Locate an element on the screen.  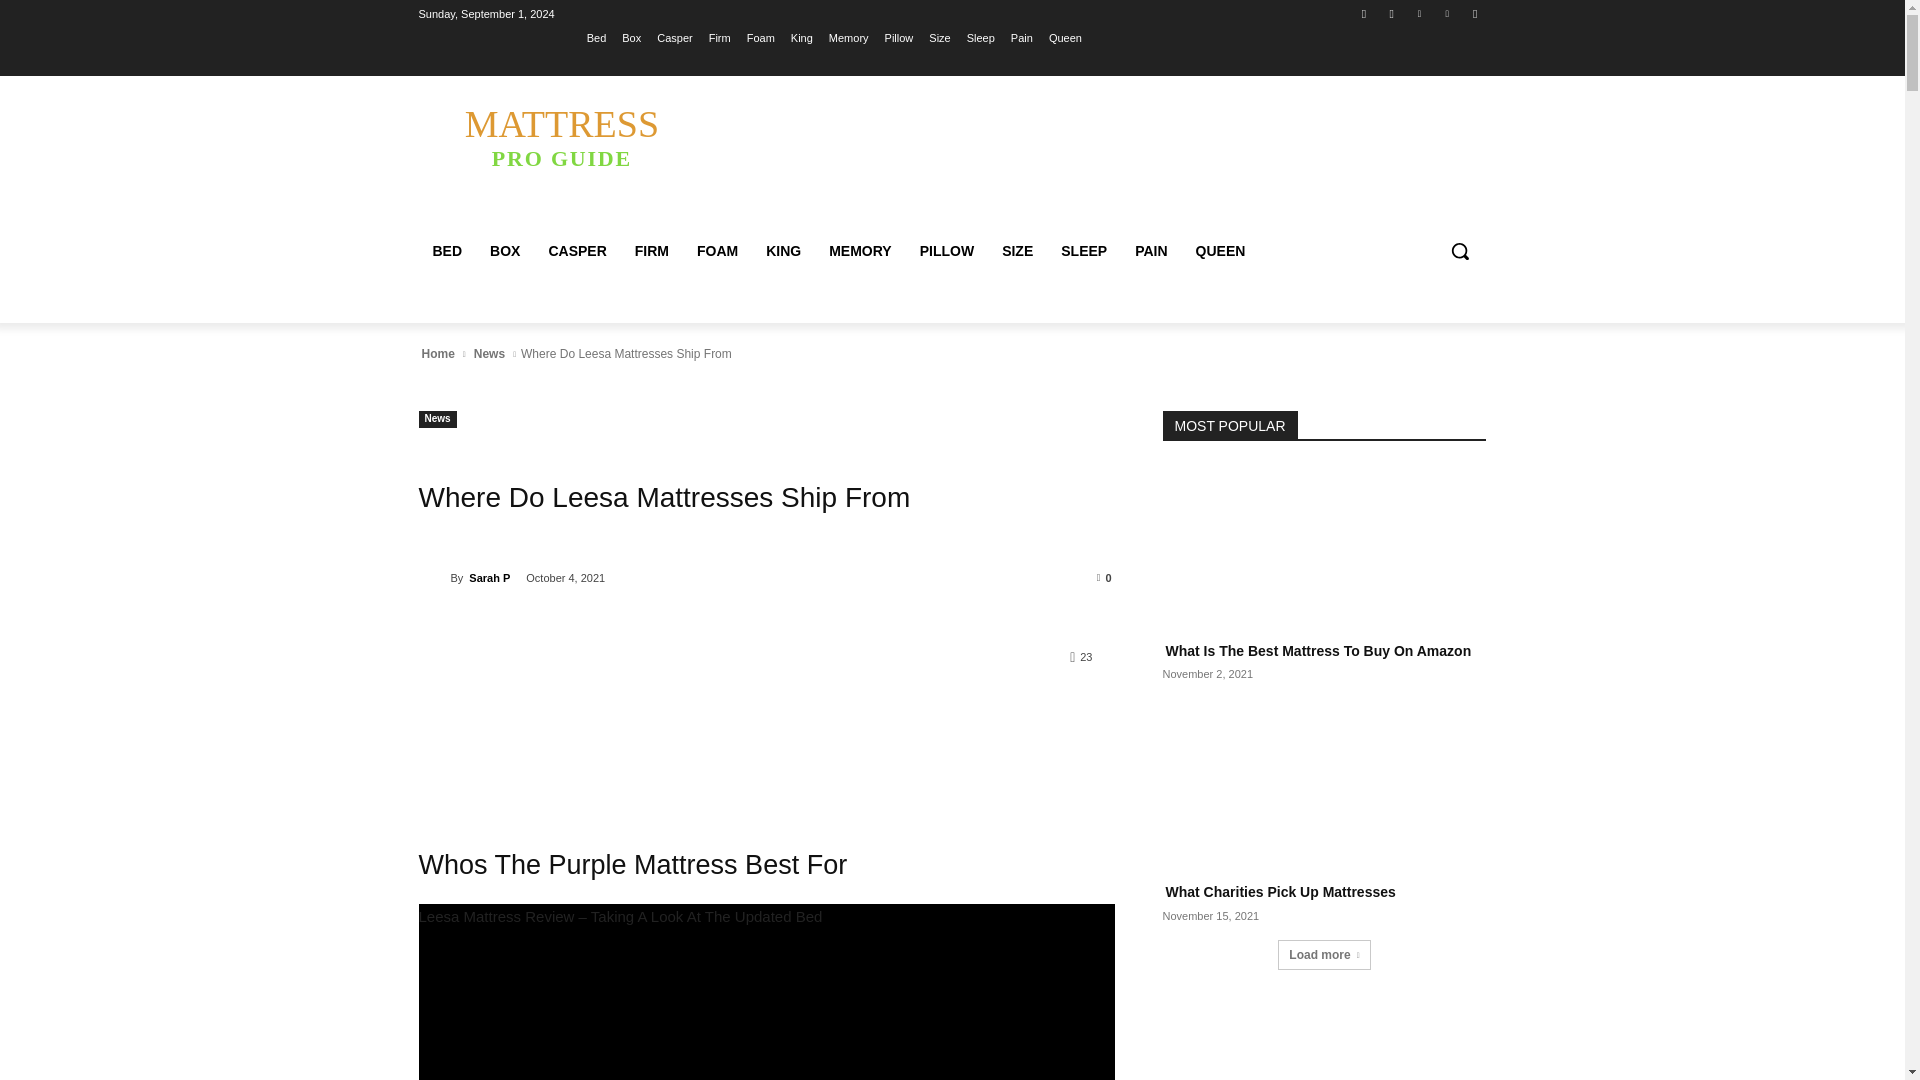
Instagram is located at coordinates (1392, 13).